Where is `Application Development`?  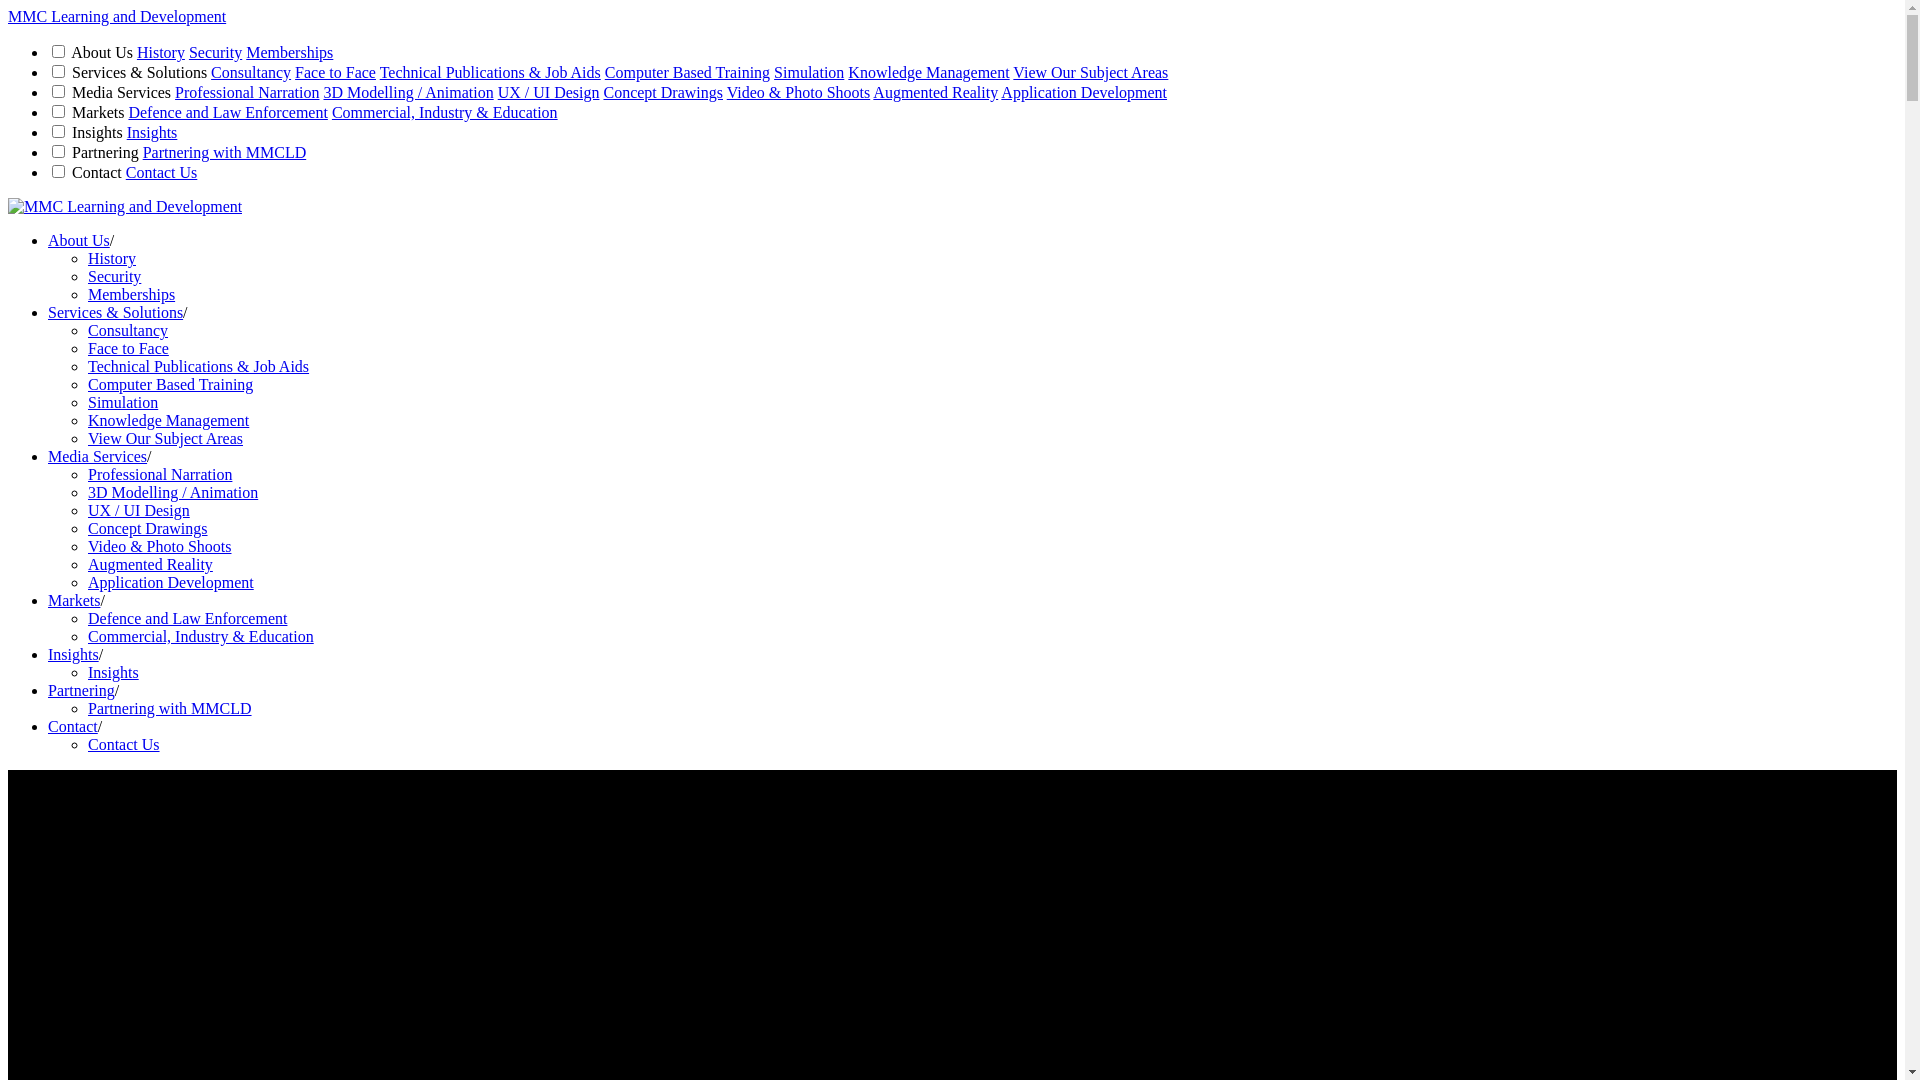
Application Development is located at coordinates (171, 582).